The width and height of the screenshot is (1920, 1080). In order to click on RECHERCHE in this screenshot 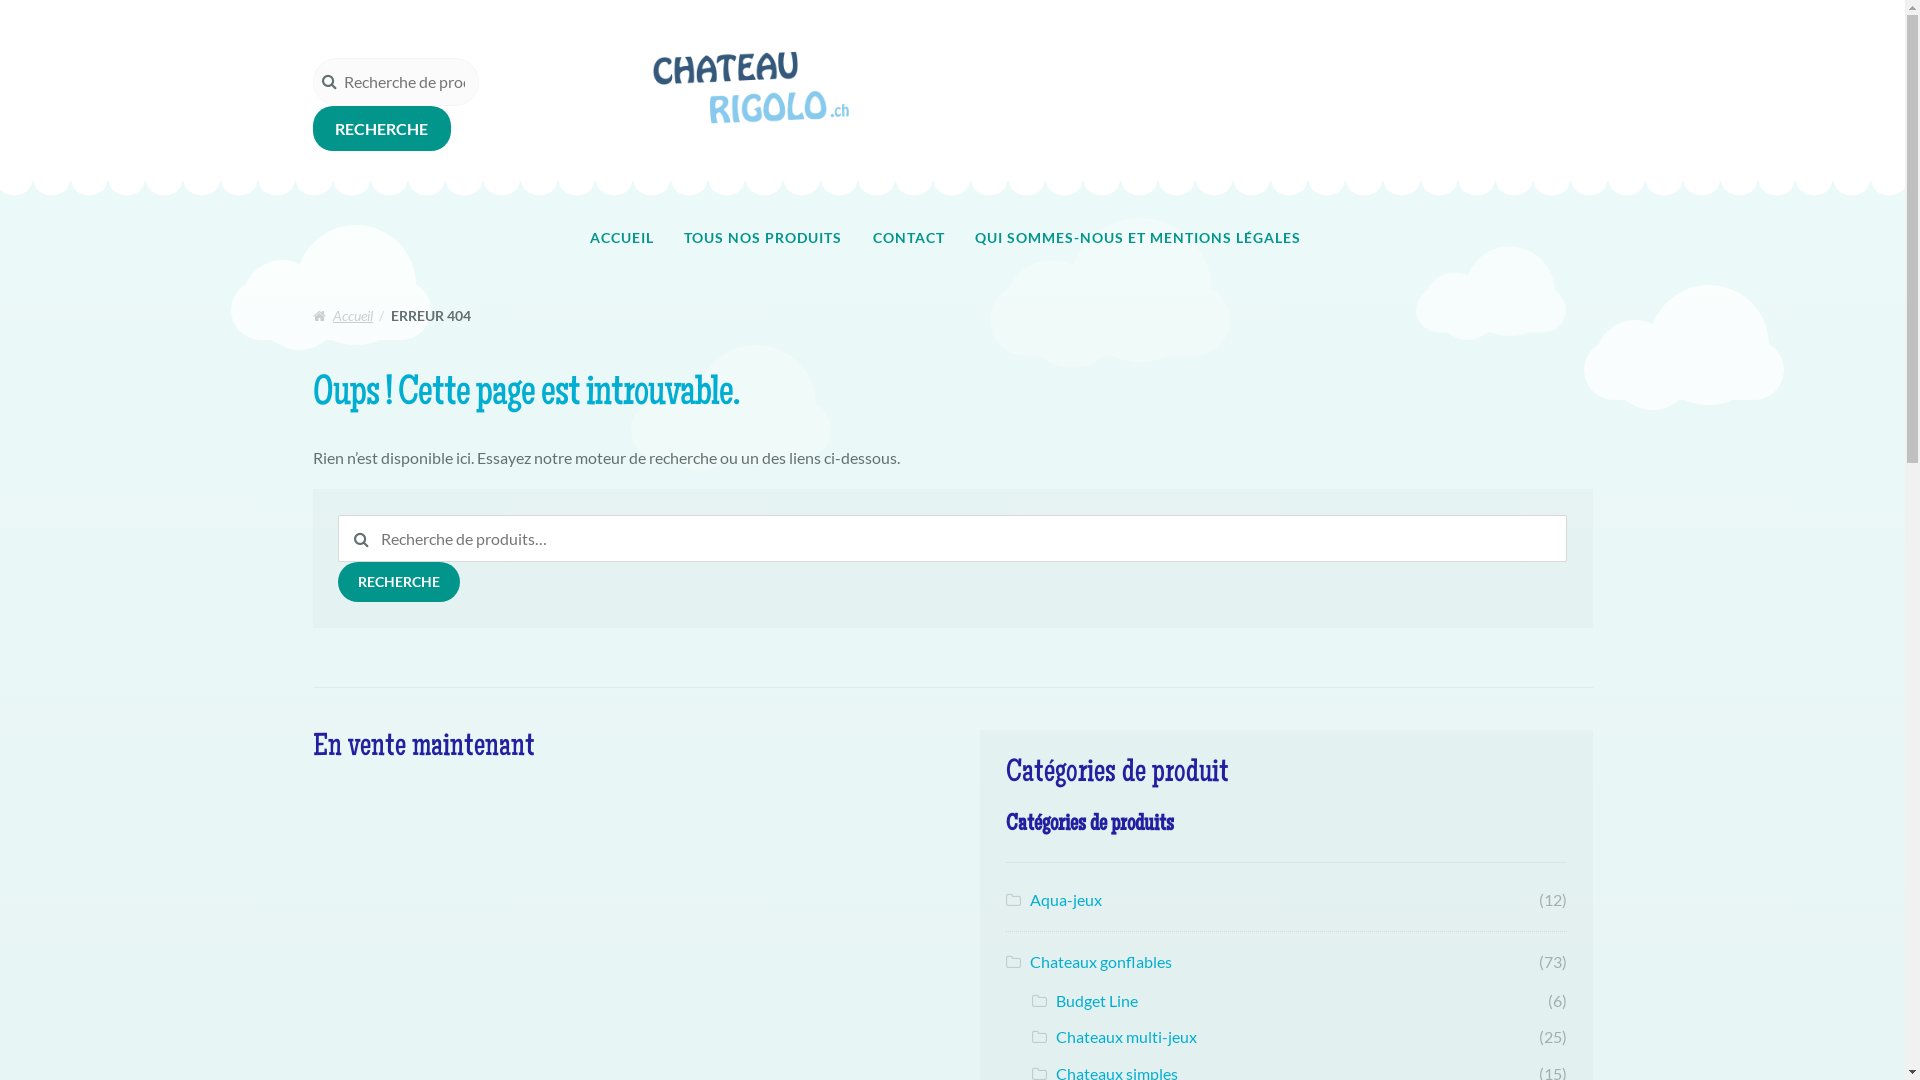, I will do `click(399, 582)`.